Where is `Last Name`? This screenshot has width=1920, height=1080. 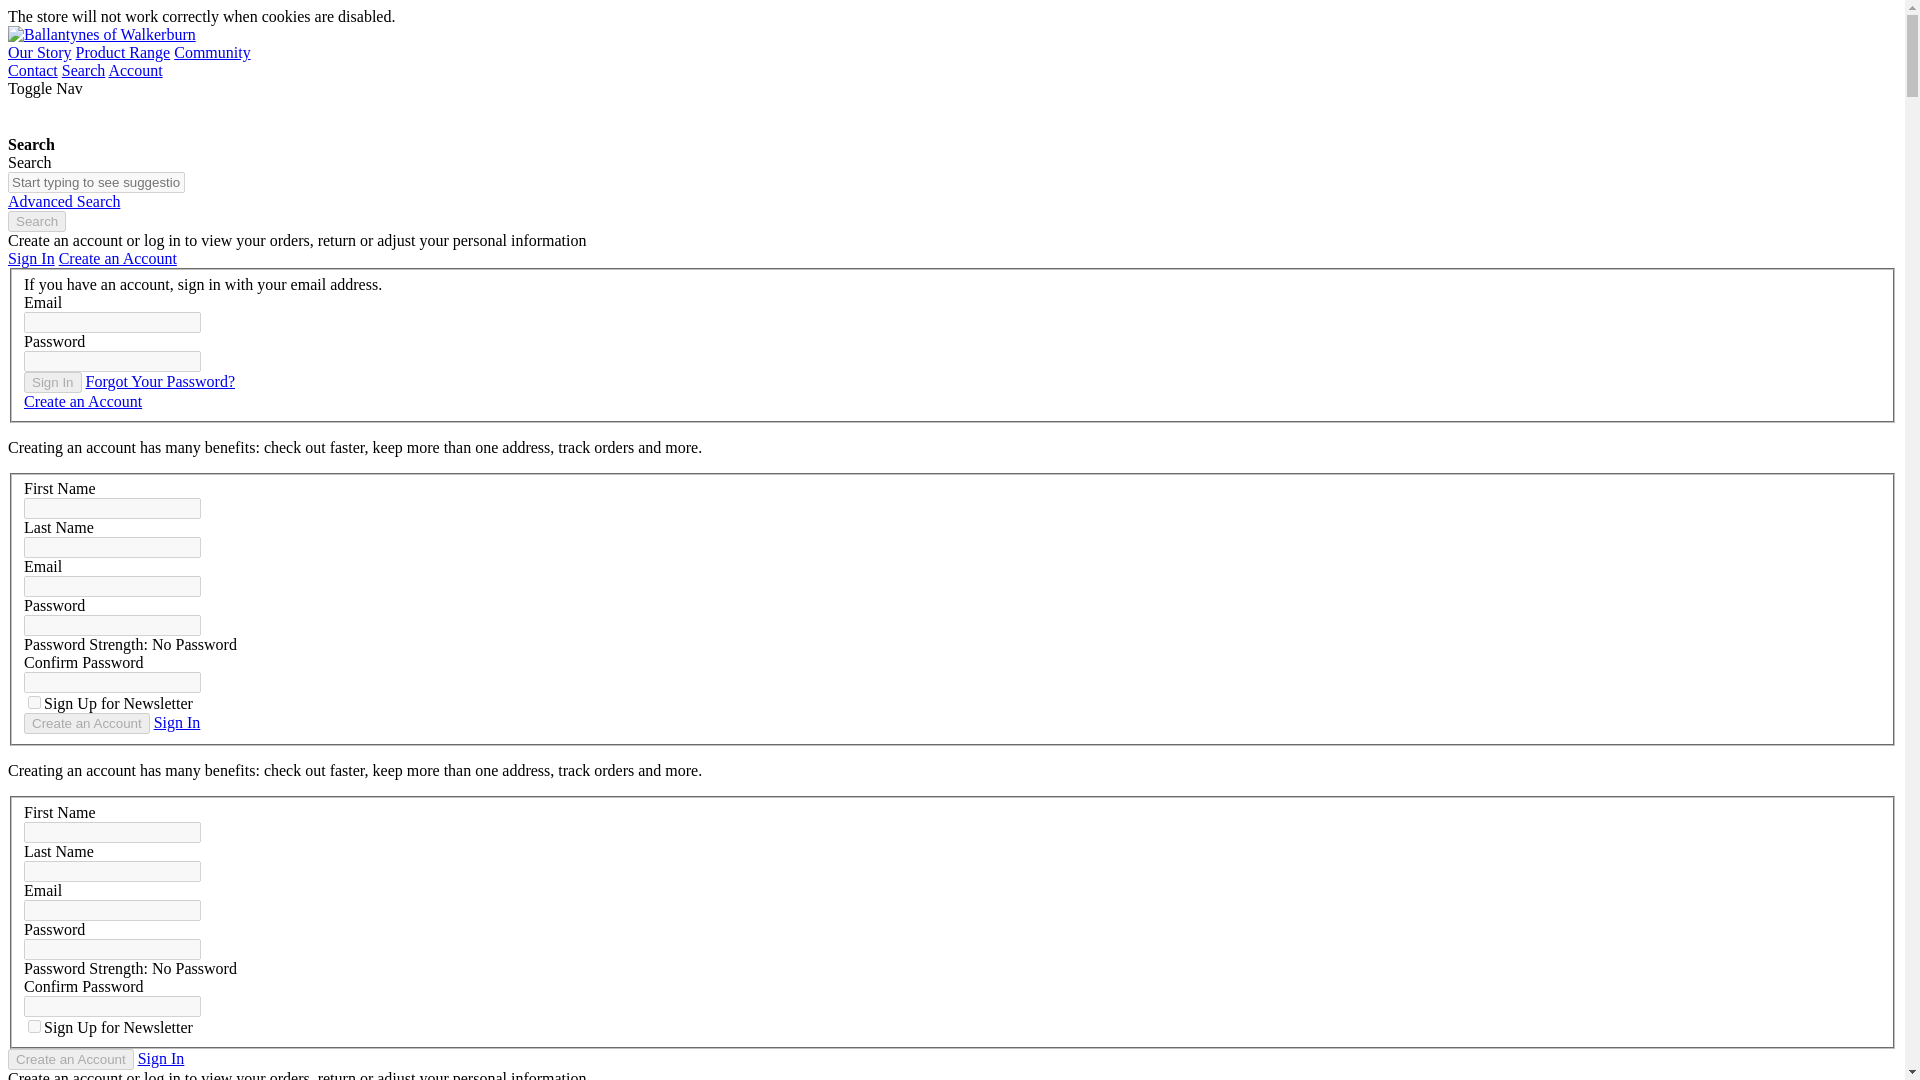
Last Name is located at coordinates (112, 547).